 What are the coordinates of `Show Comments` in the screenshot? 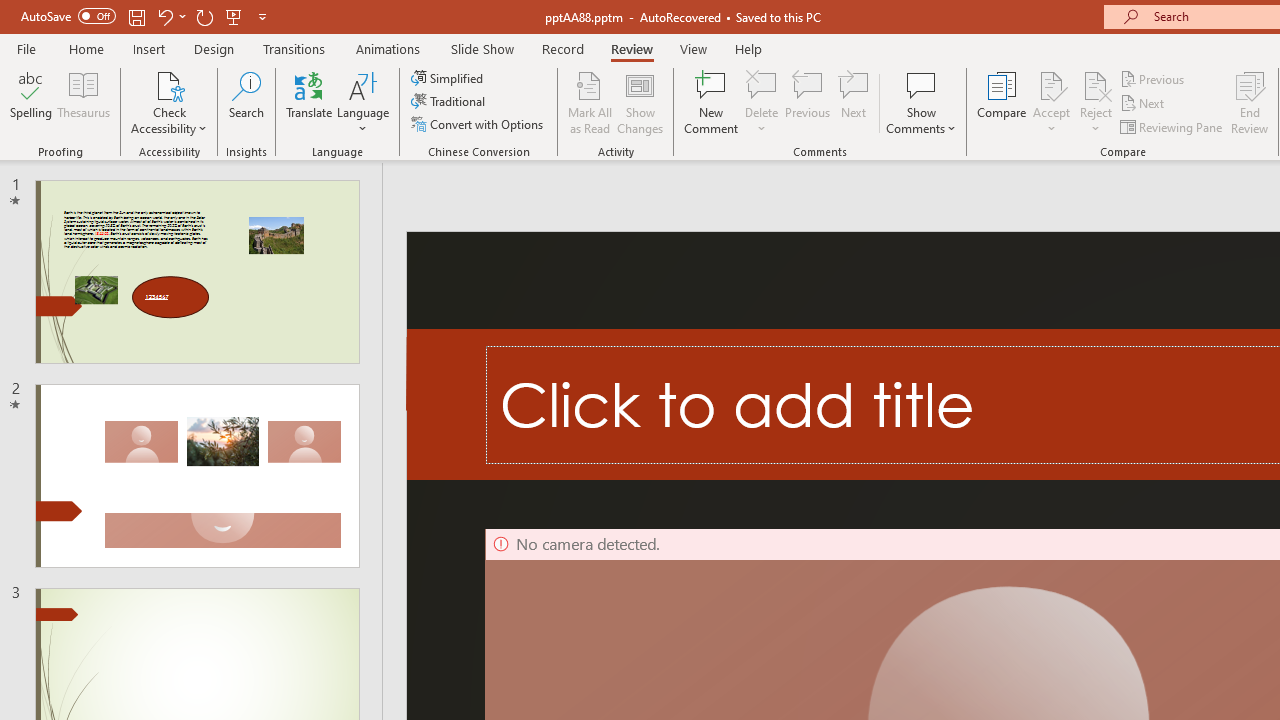 It's located at (921, 84).